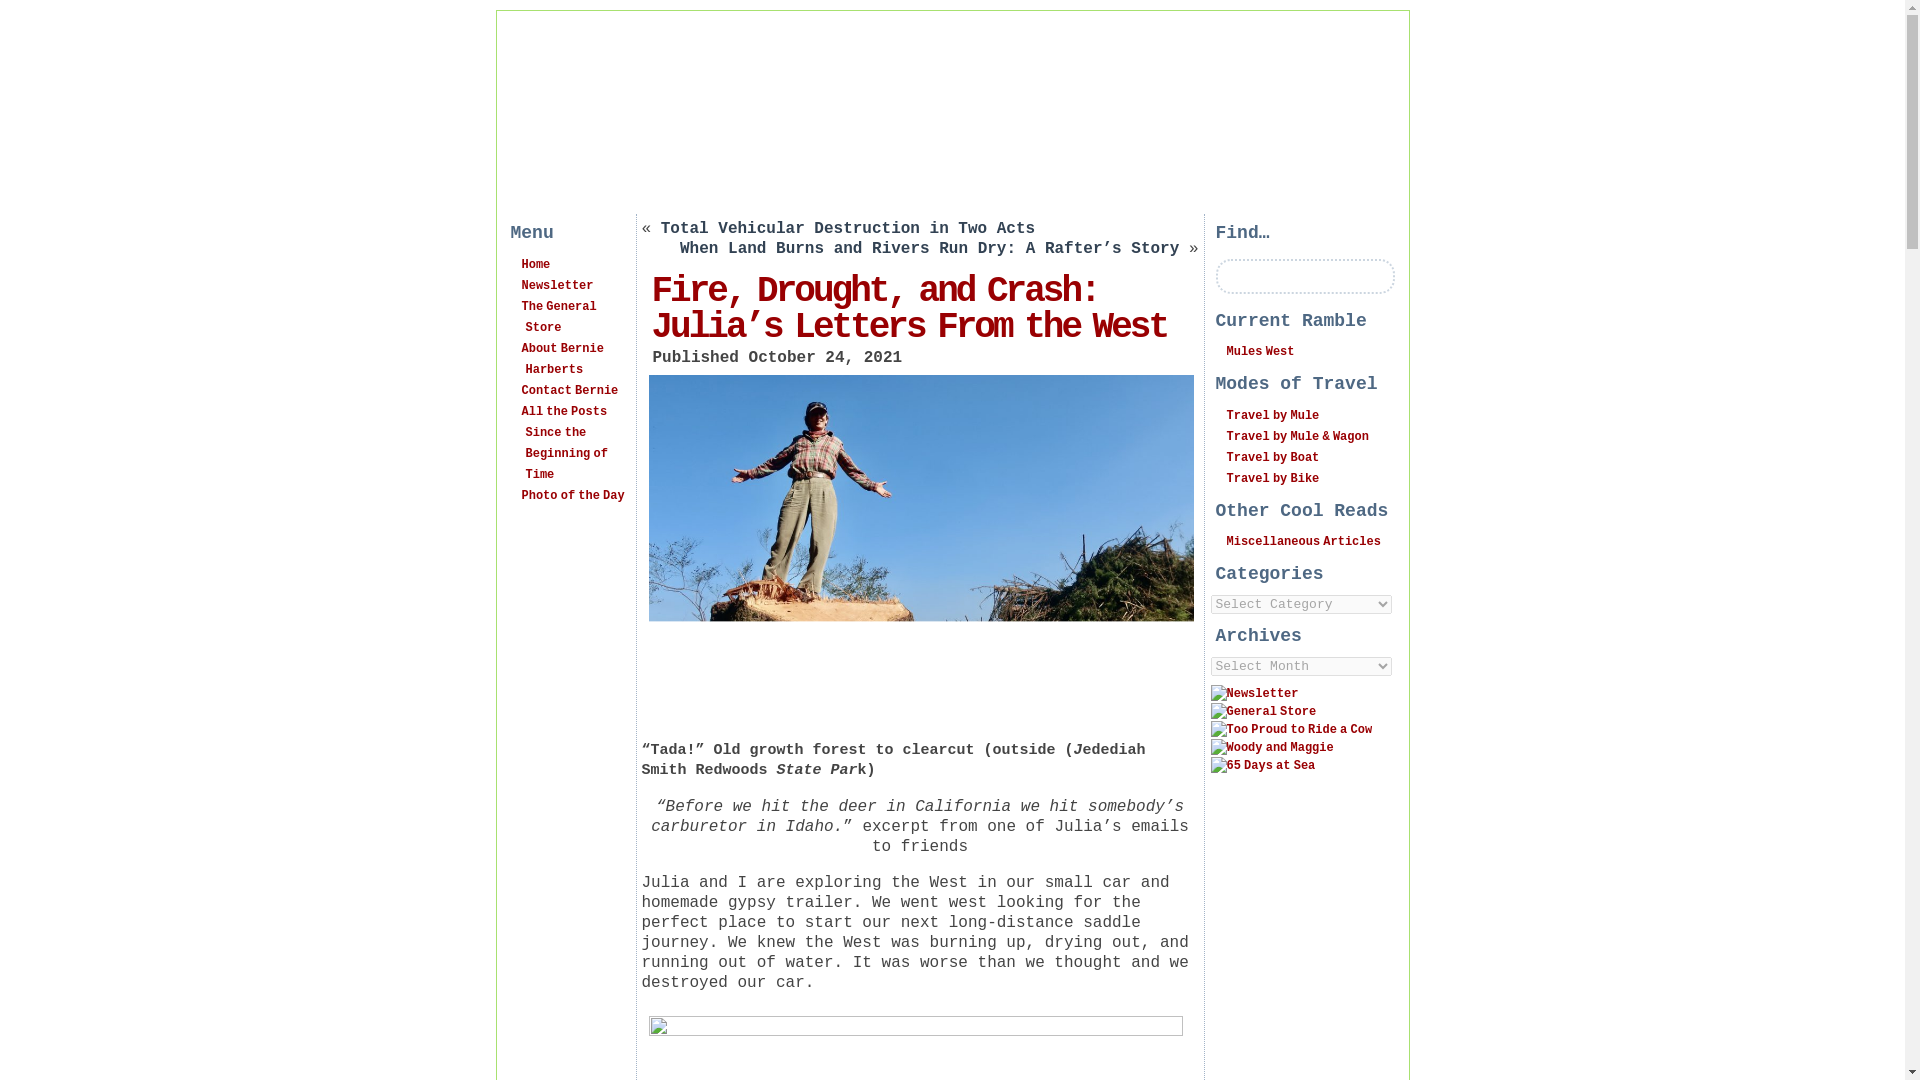  I want to click on All the Posts Since the Beginning of Time, so click(565, 443).